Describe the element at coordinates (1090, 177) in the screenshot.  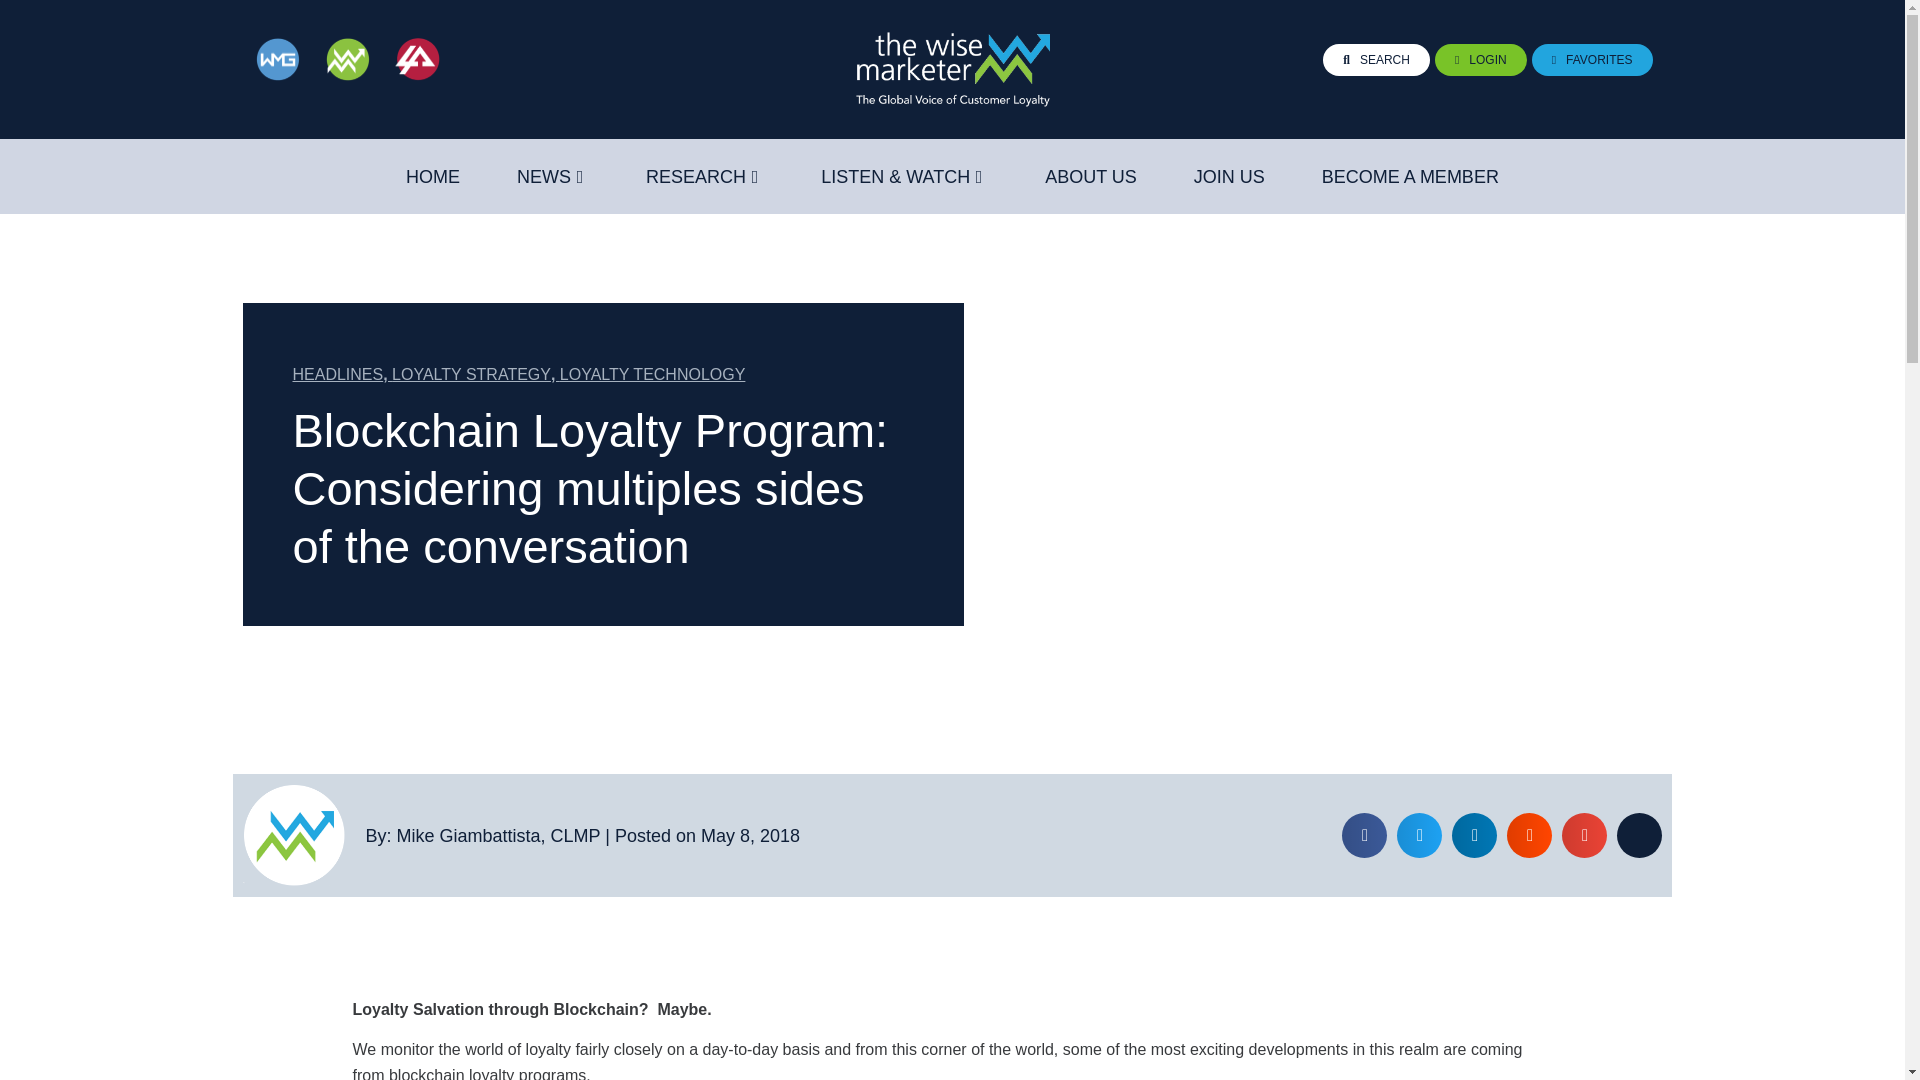
I see `ABOUT US` at that location.